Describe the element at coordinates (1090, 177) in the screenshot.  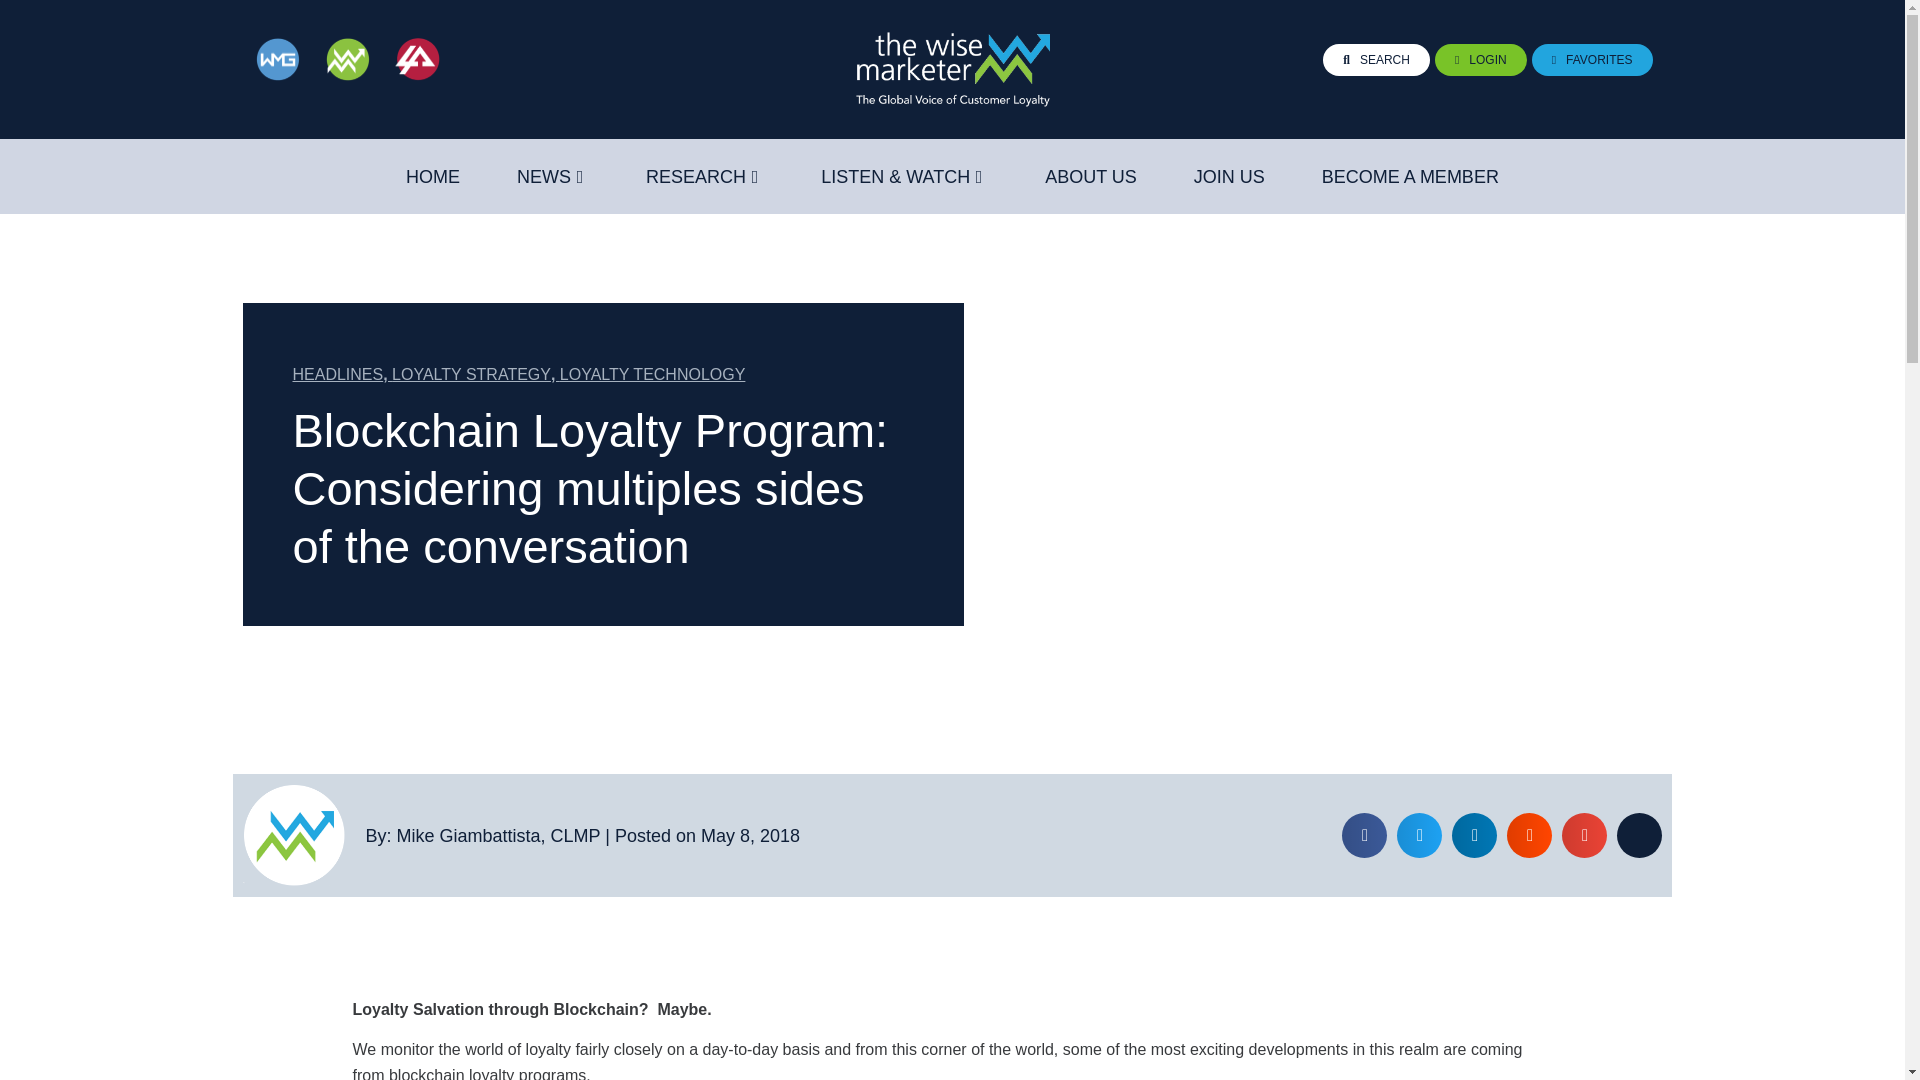
I see `ABOUT US` at that location.